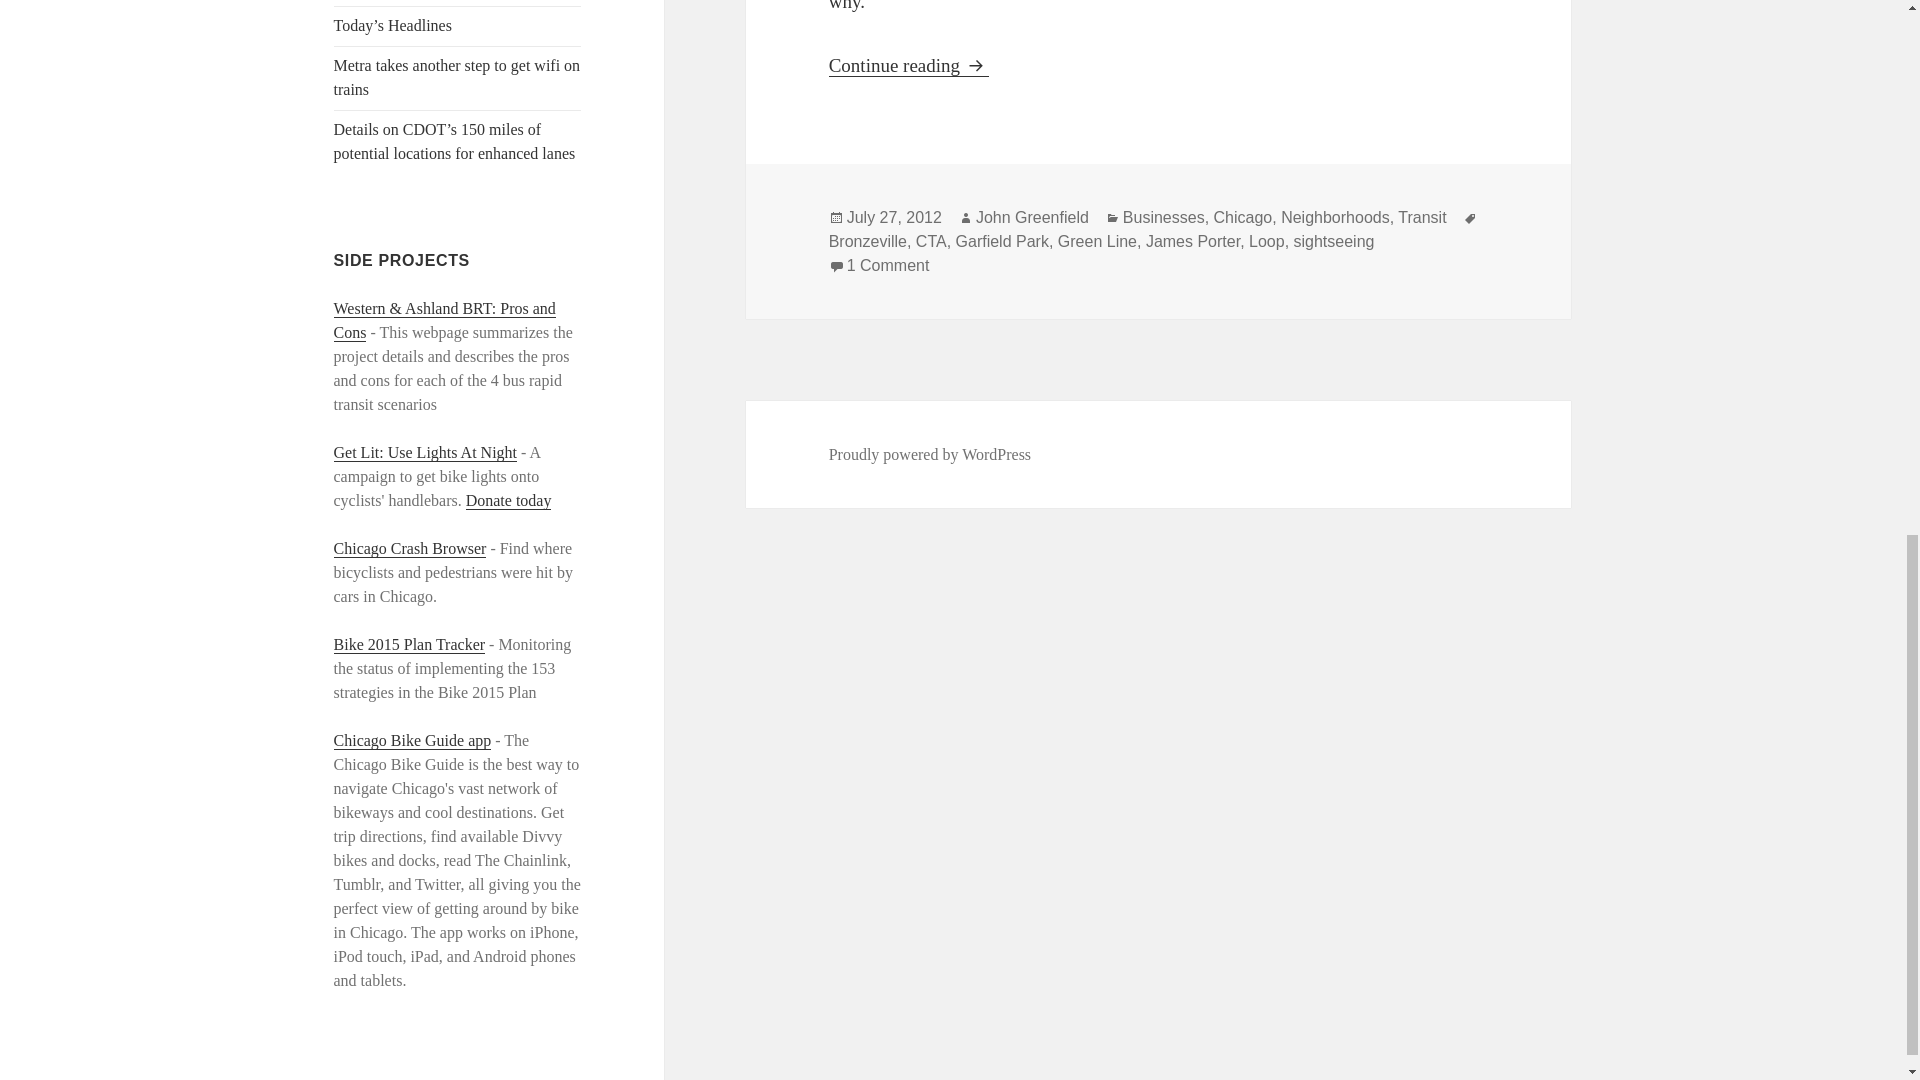 Image resolution: width=1920 pixels, height=1080 pixels. Describe the element at coordinates (1266, 240) in the screenshot. I see `Loop` at that location.